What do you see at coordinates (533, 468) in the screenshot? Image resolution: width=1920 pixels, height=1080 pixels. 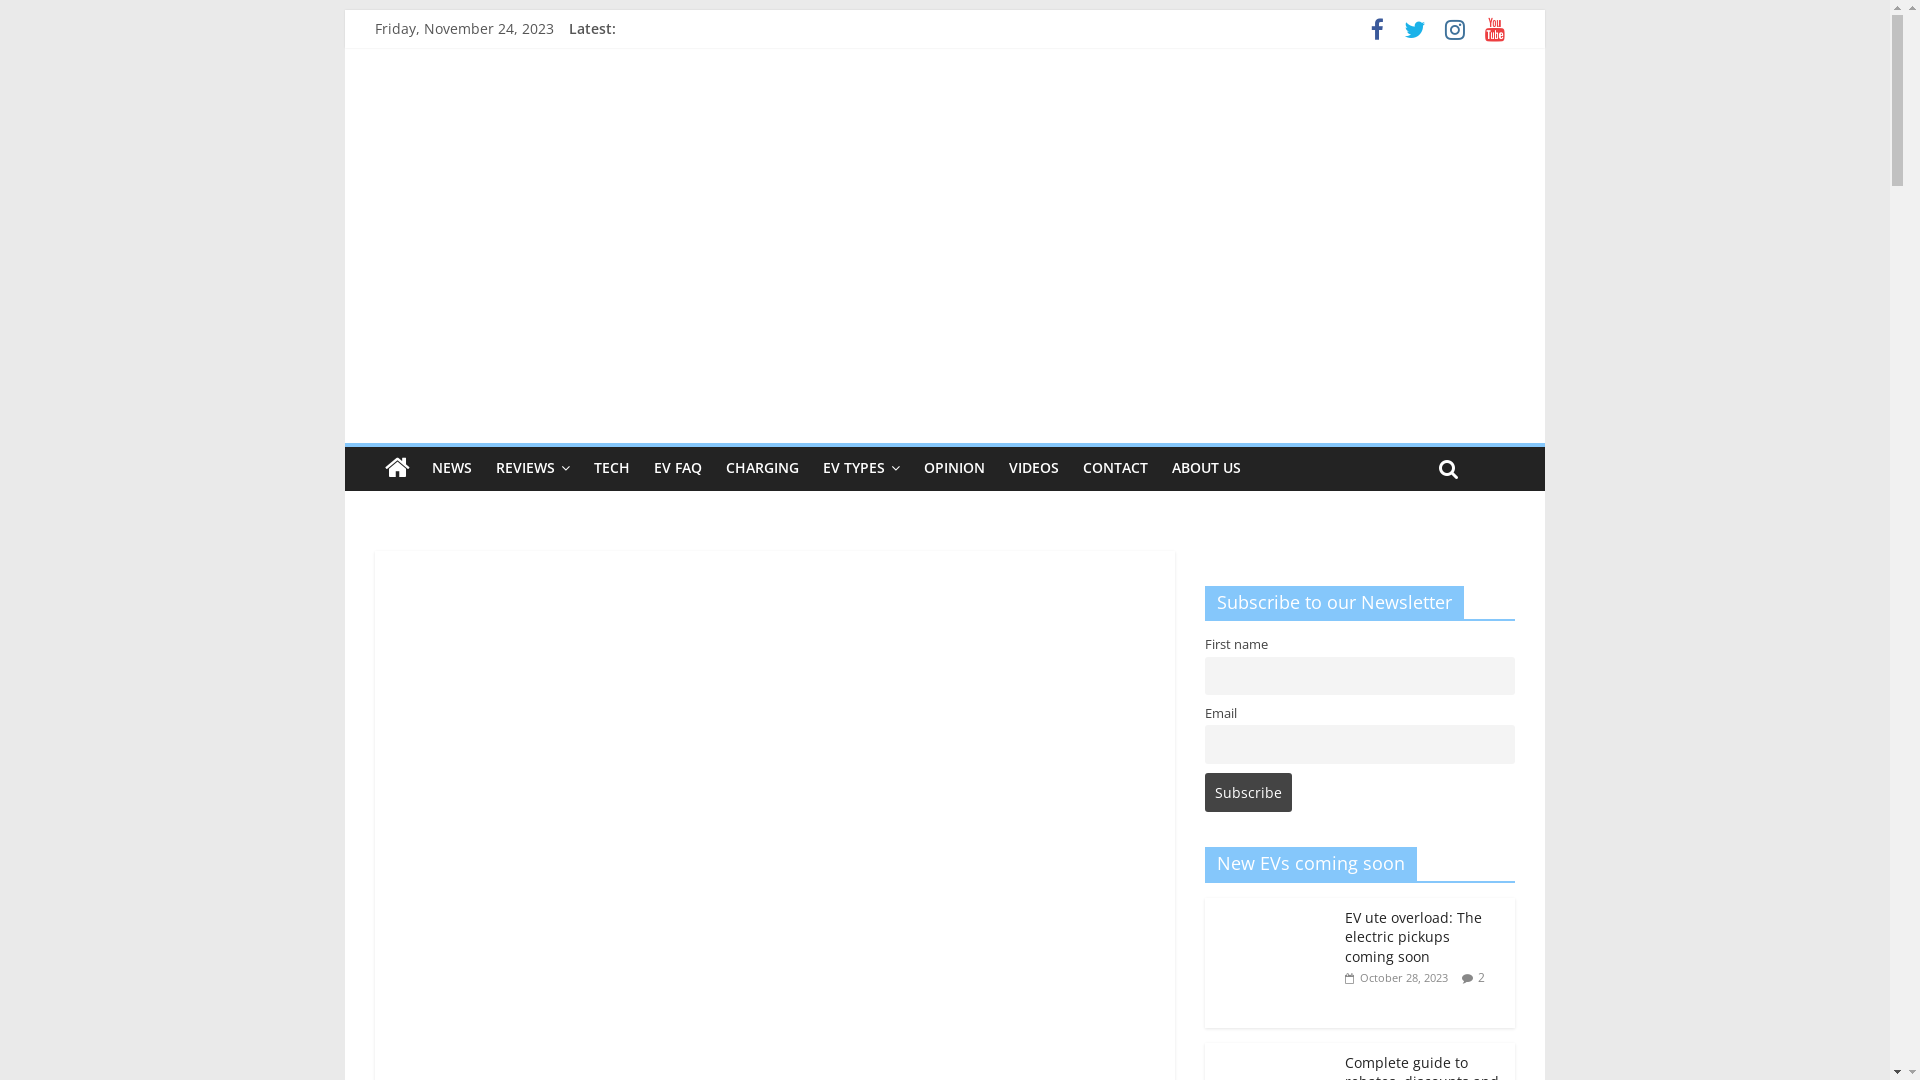 I see `REVIEWS` at bounding box center [533, 468].